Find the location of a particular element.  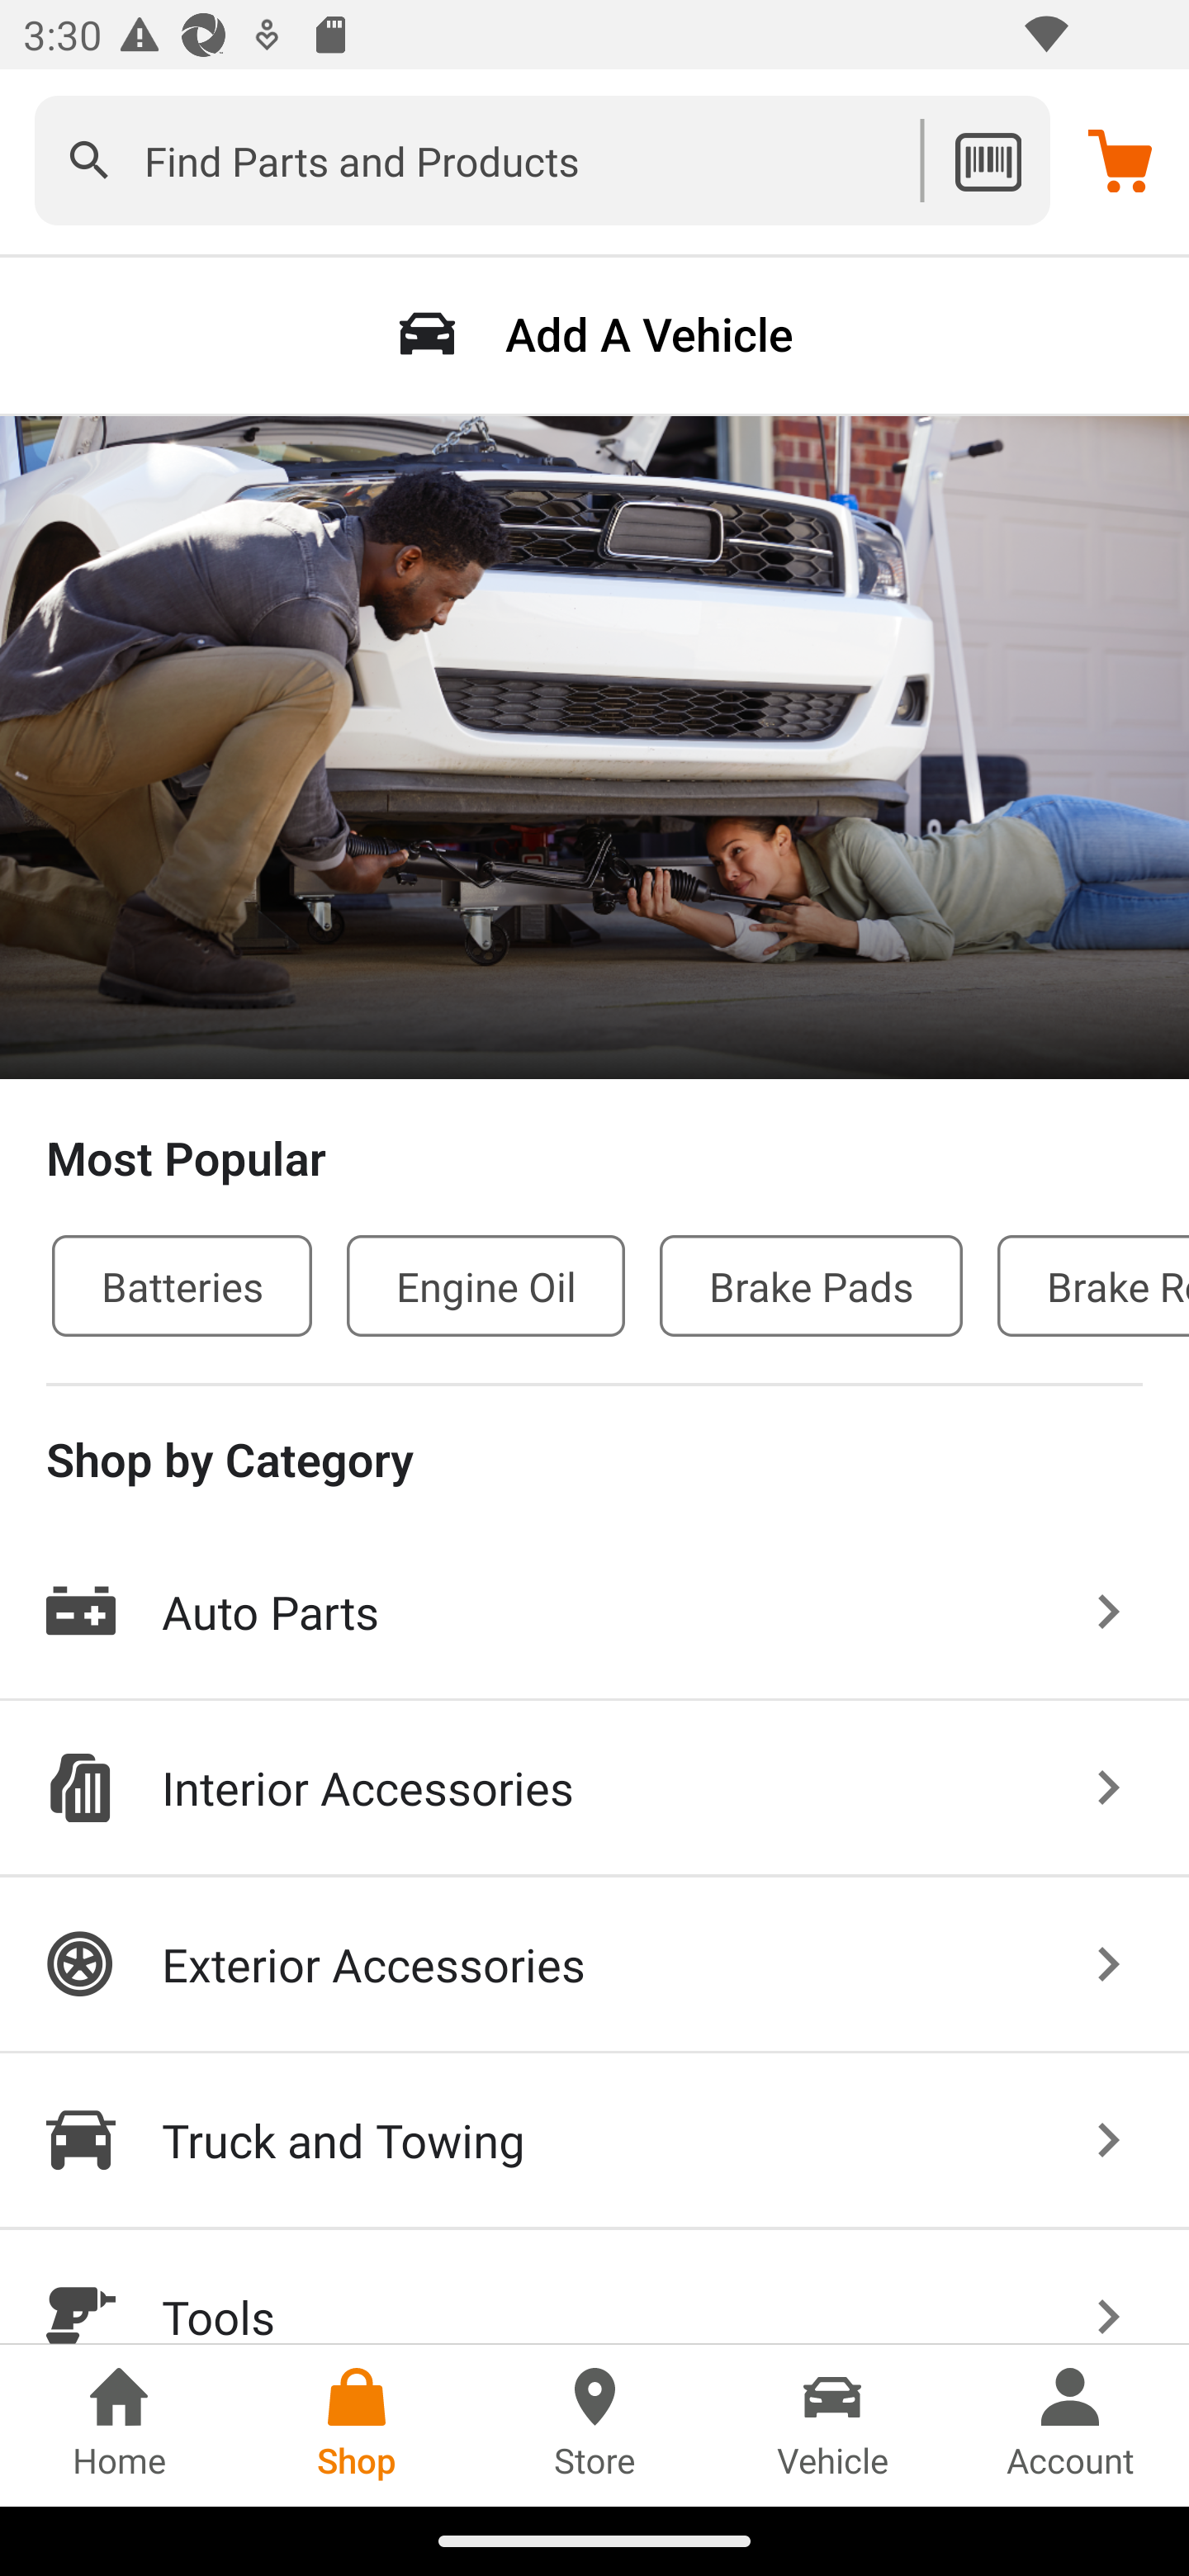

Shop is located at coordinates (357, 2425).